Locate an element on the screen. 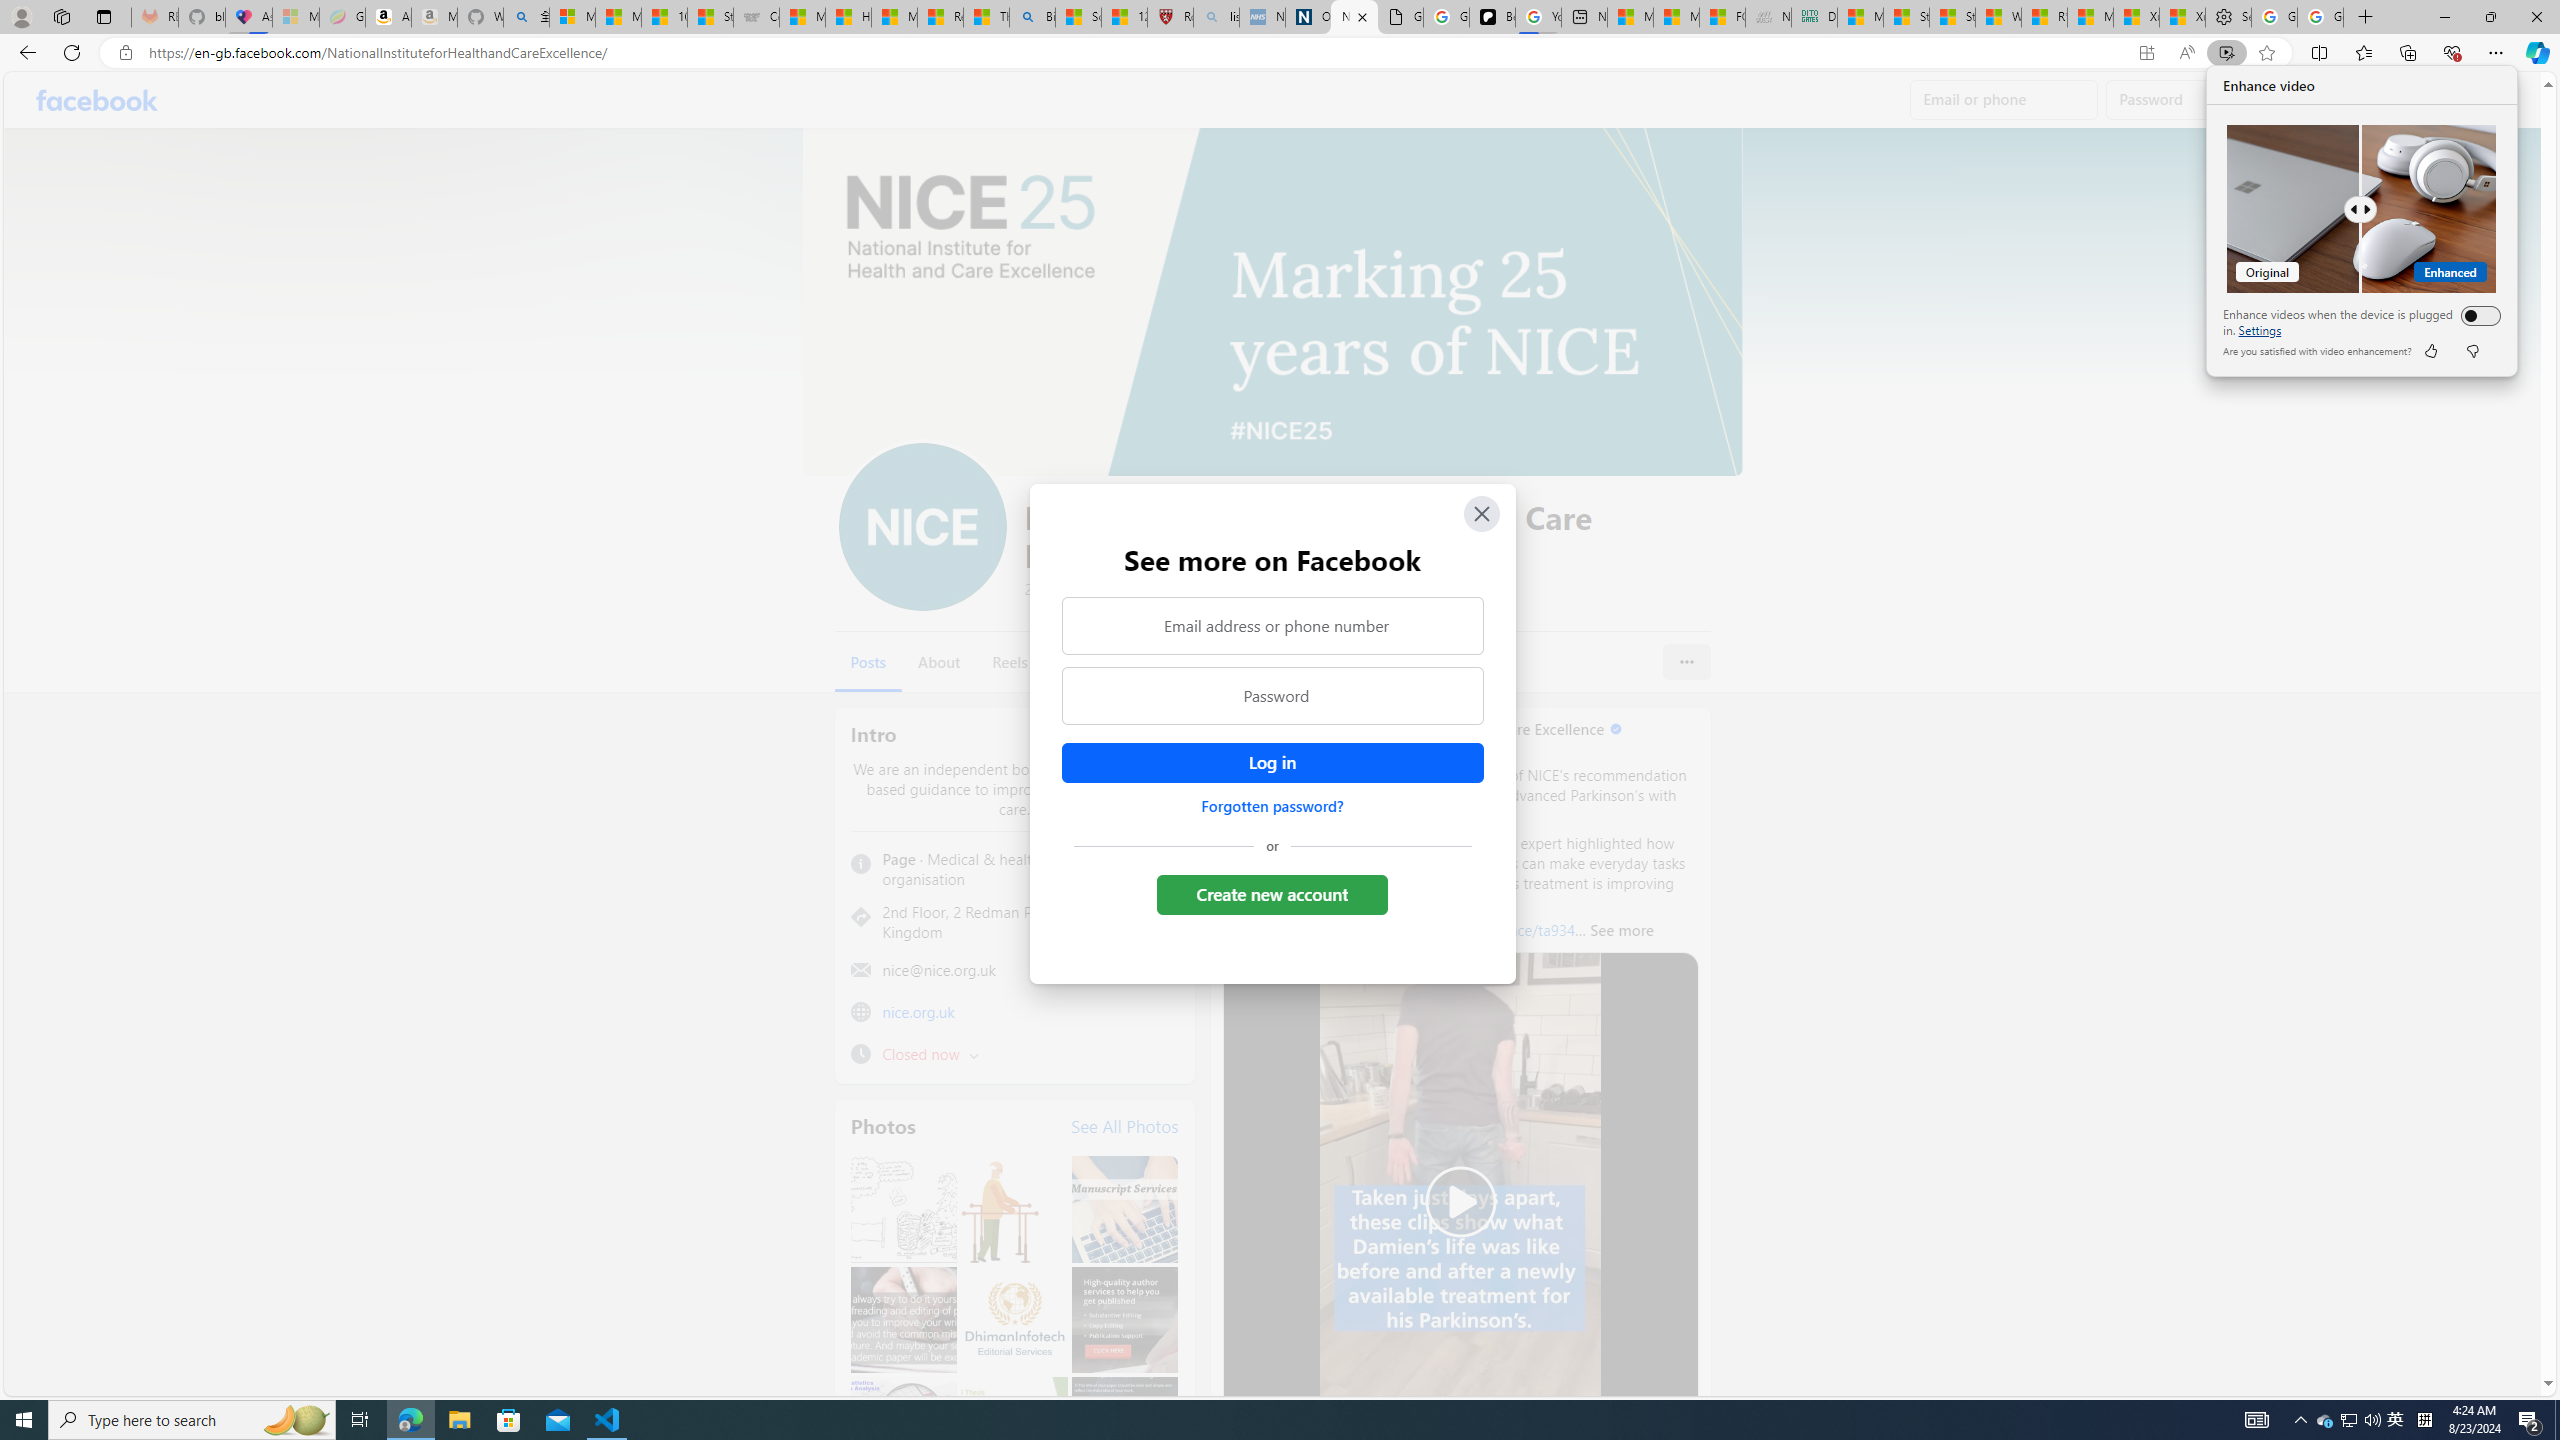 The width and height of the screenshot is (2560, 1440). Google Analytics Opt-out Browser Add-on Download Page is located at coordinates (1400, 17).